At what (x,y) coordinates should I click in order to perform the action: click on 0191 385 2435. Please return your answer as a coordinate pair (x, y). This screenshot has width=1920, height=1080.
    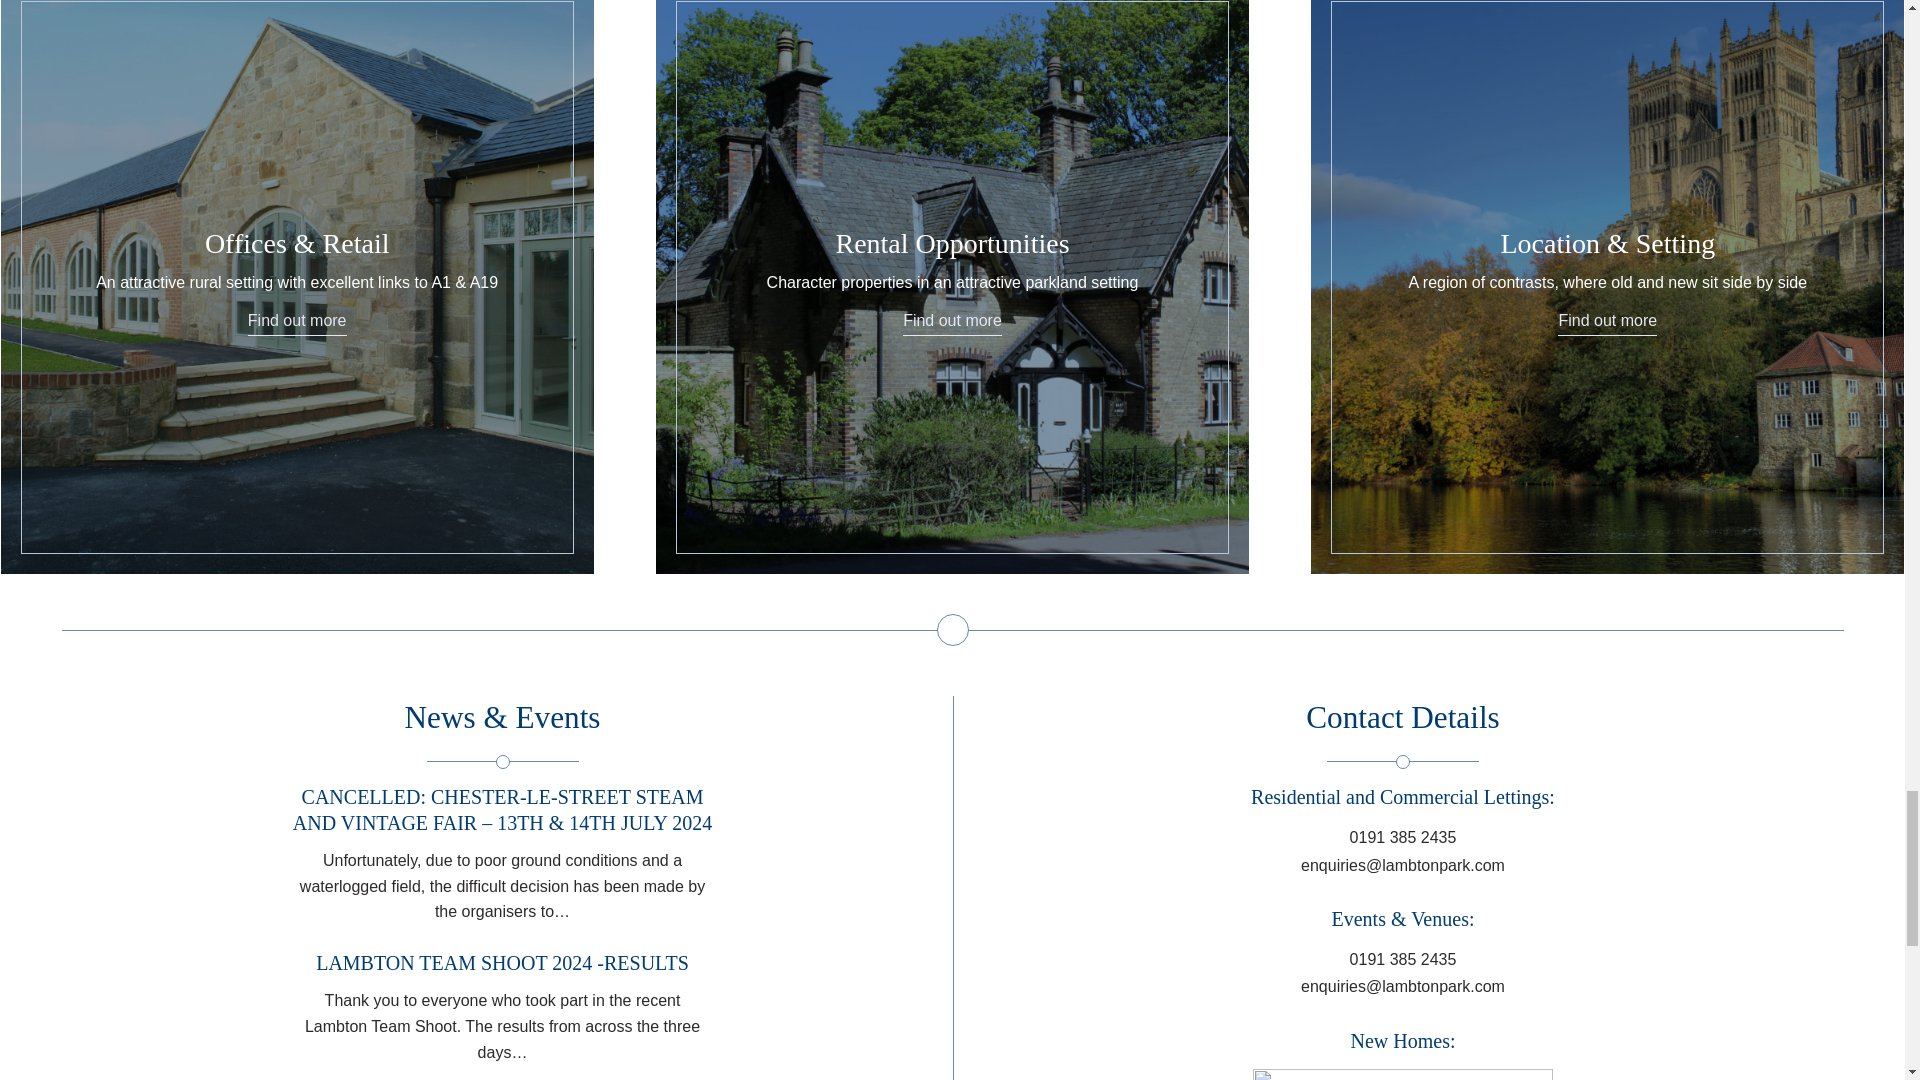
    Looking at the image, I should click on (1403, 839).